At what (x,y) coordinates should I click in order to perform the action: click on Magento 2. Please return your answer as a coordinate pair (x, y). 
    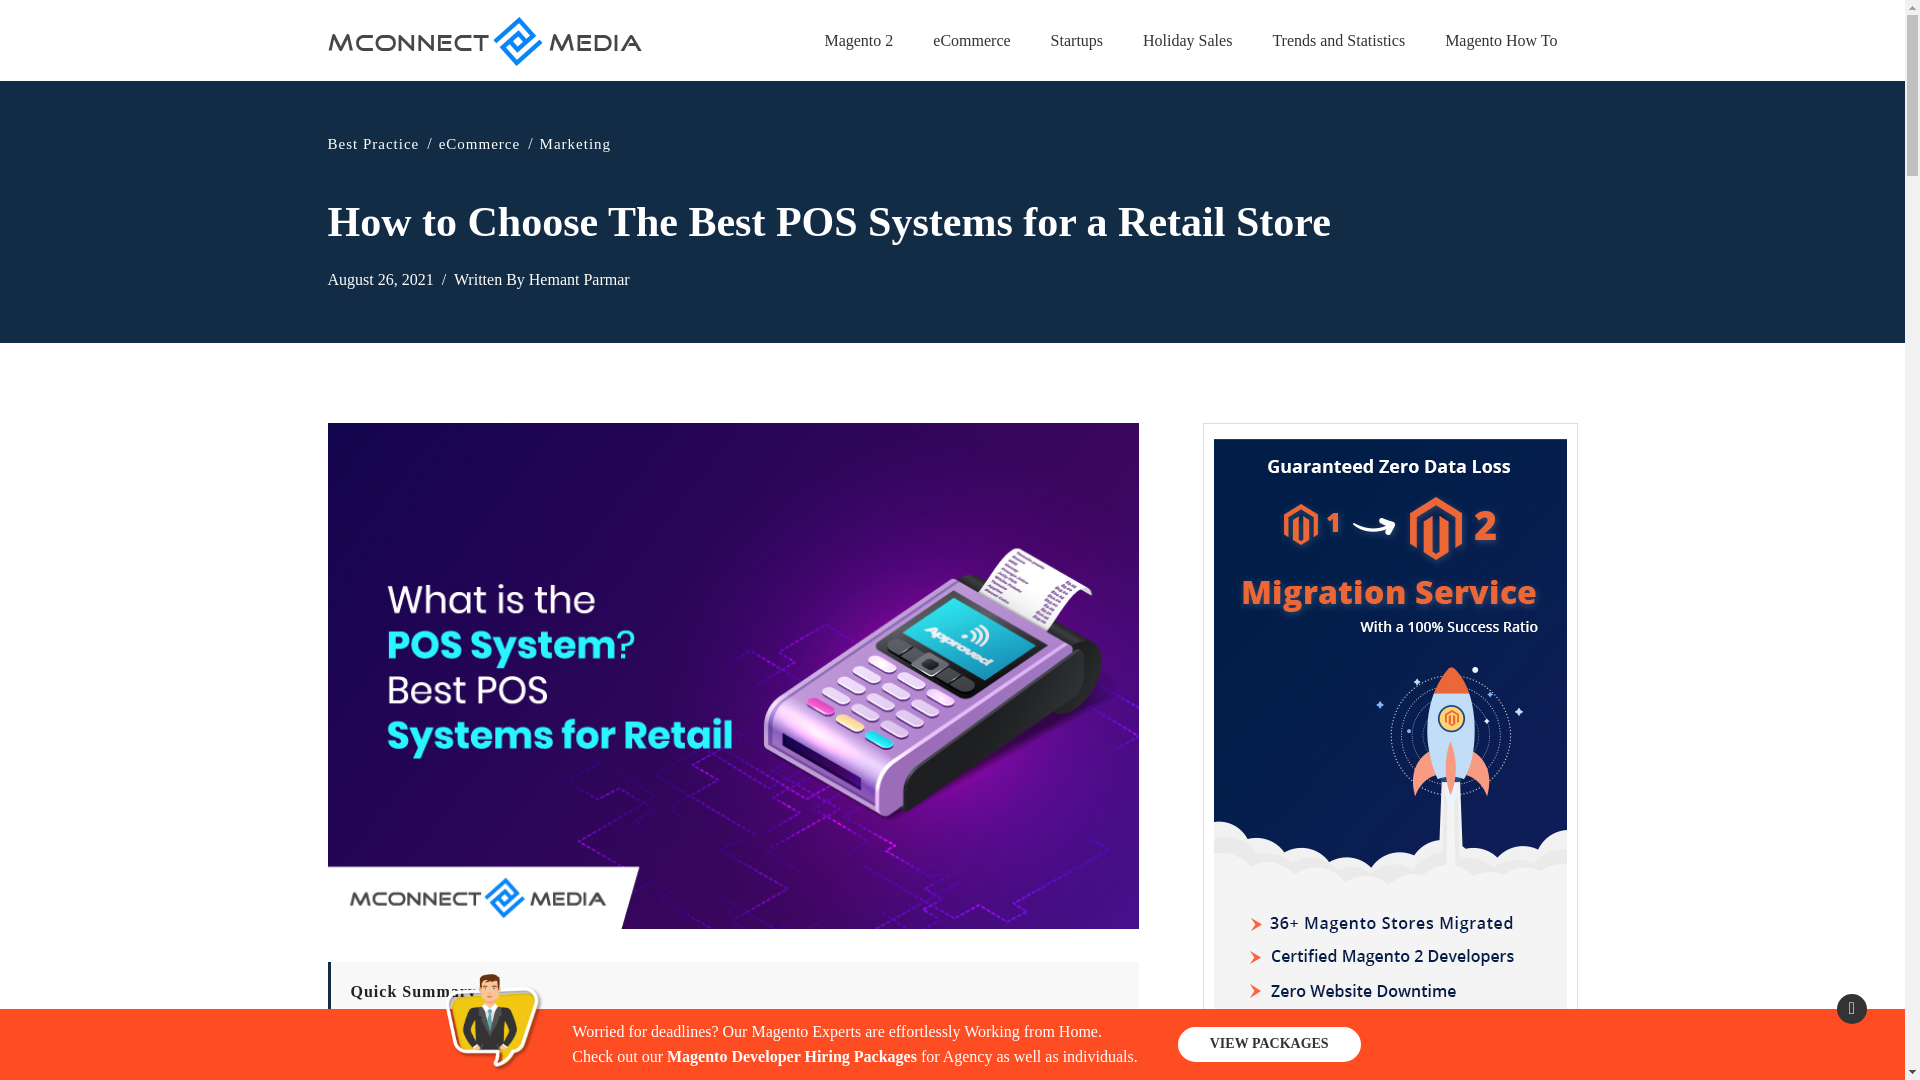
    Looking at the image, I should click on (858, 40).